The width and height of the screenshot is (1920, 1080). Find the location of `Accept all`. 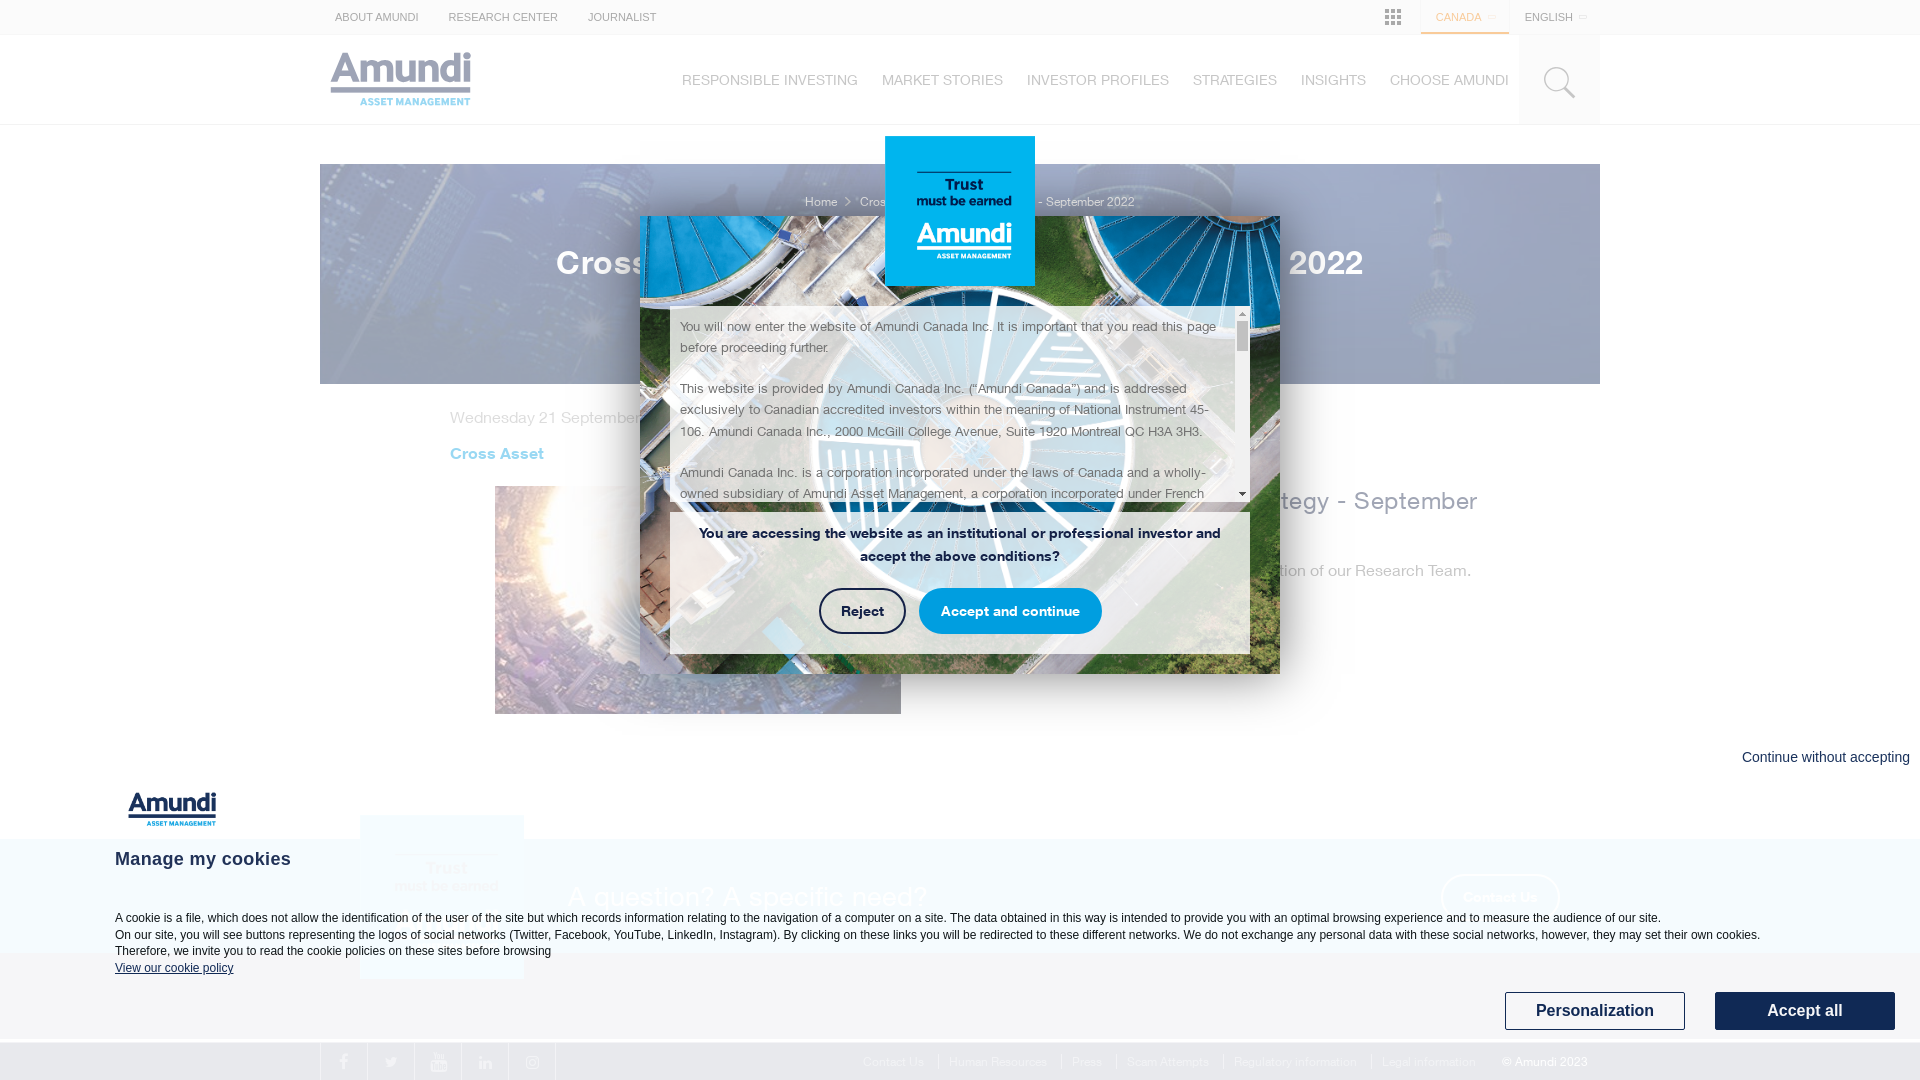

Accept all is located at coordinates (1805, 1011).